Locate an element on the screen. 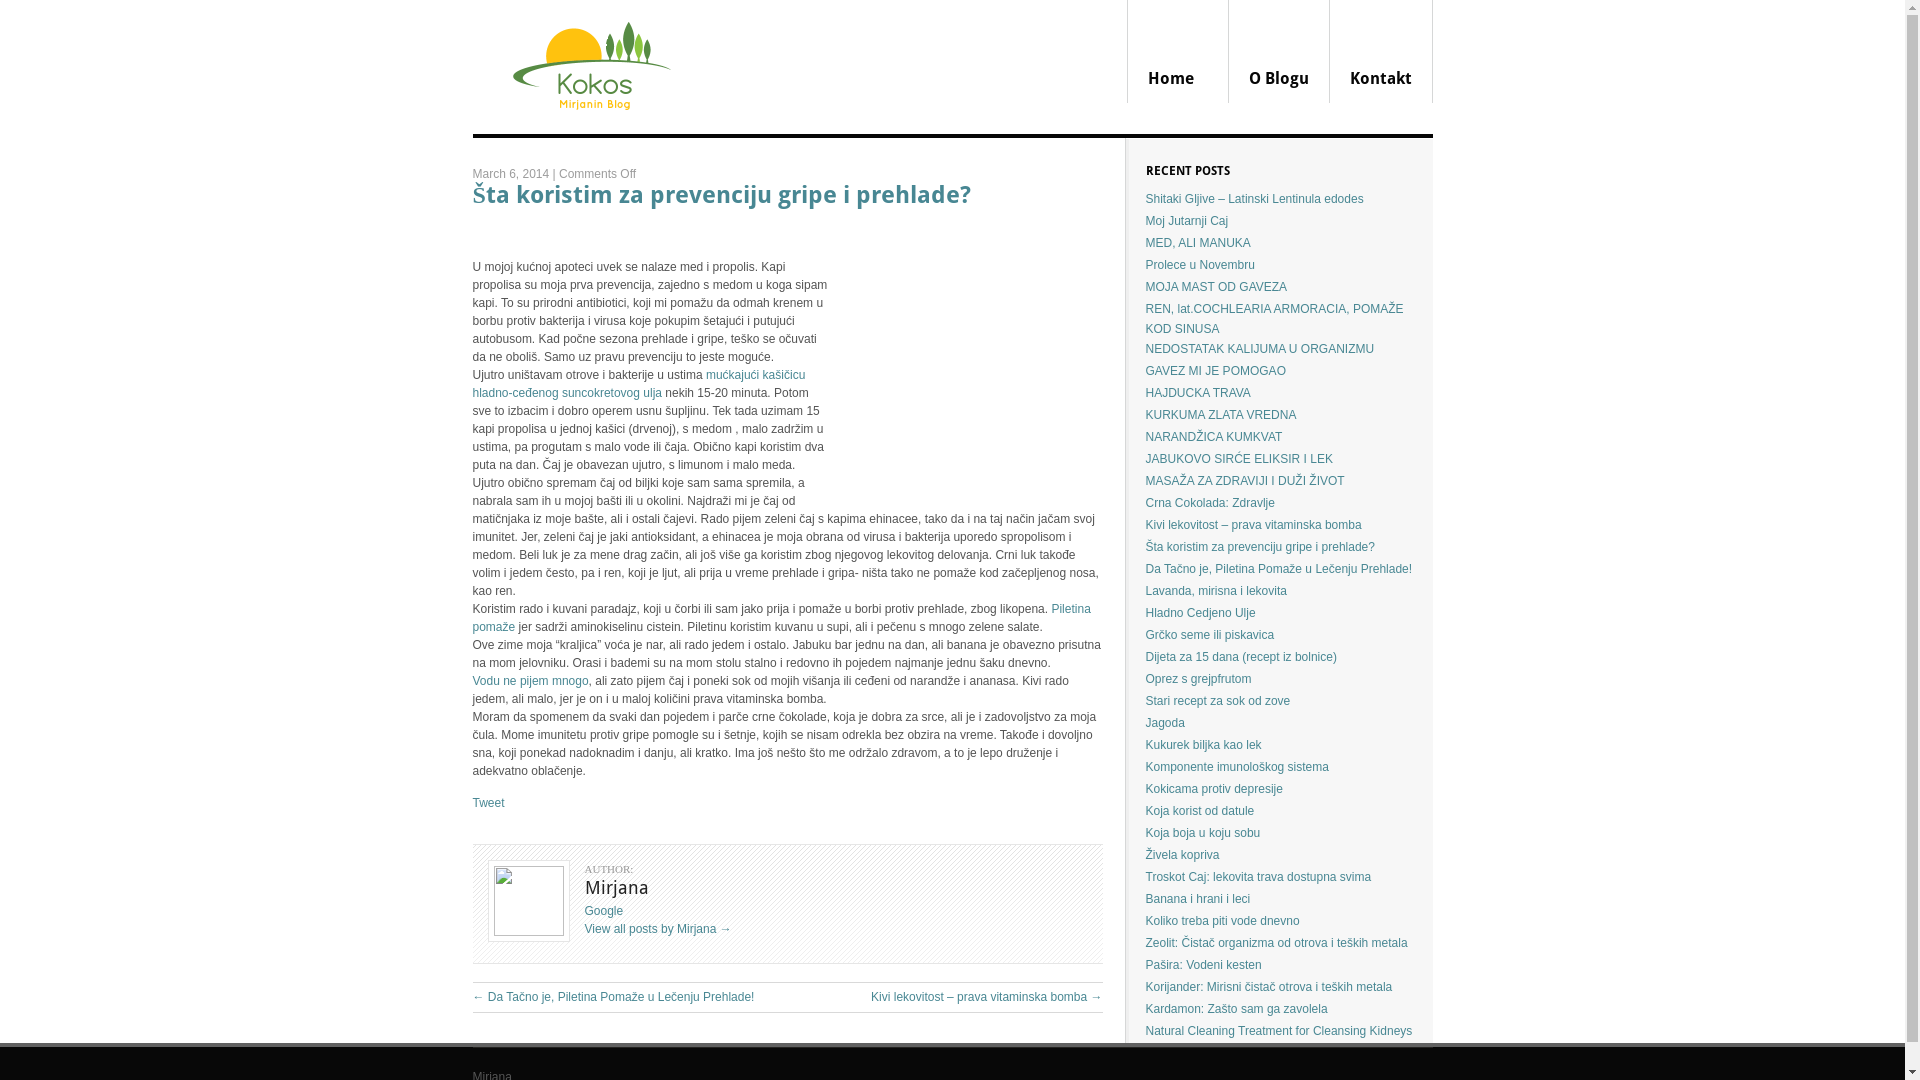 The height and width of the screenshot is (1080, 1920). Kokicama protiv depresije is located at coordinates (1214, 789).